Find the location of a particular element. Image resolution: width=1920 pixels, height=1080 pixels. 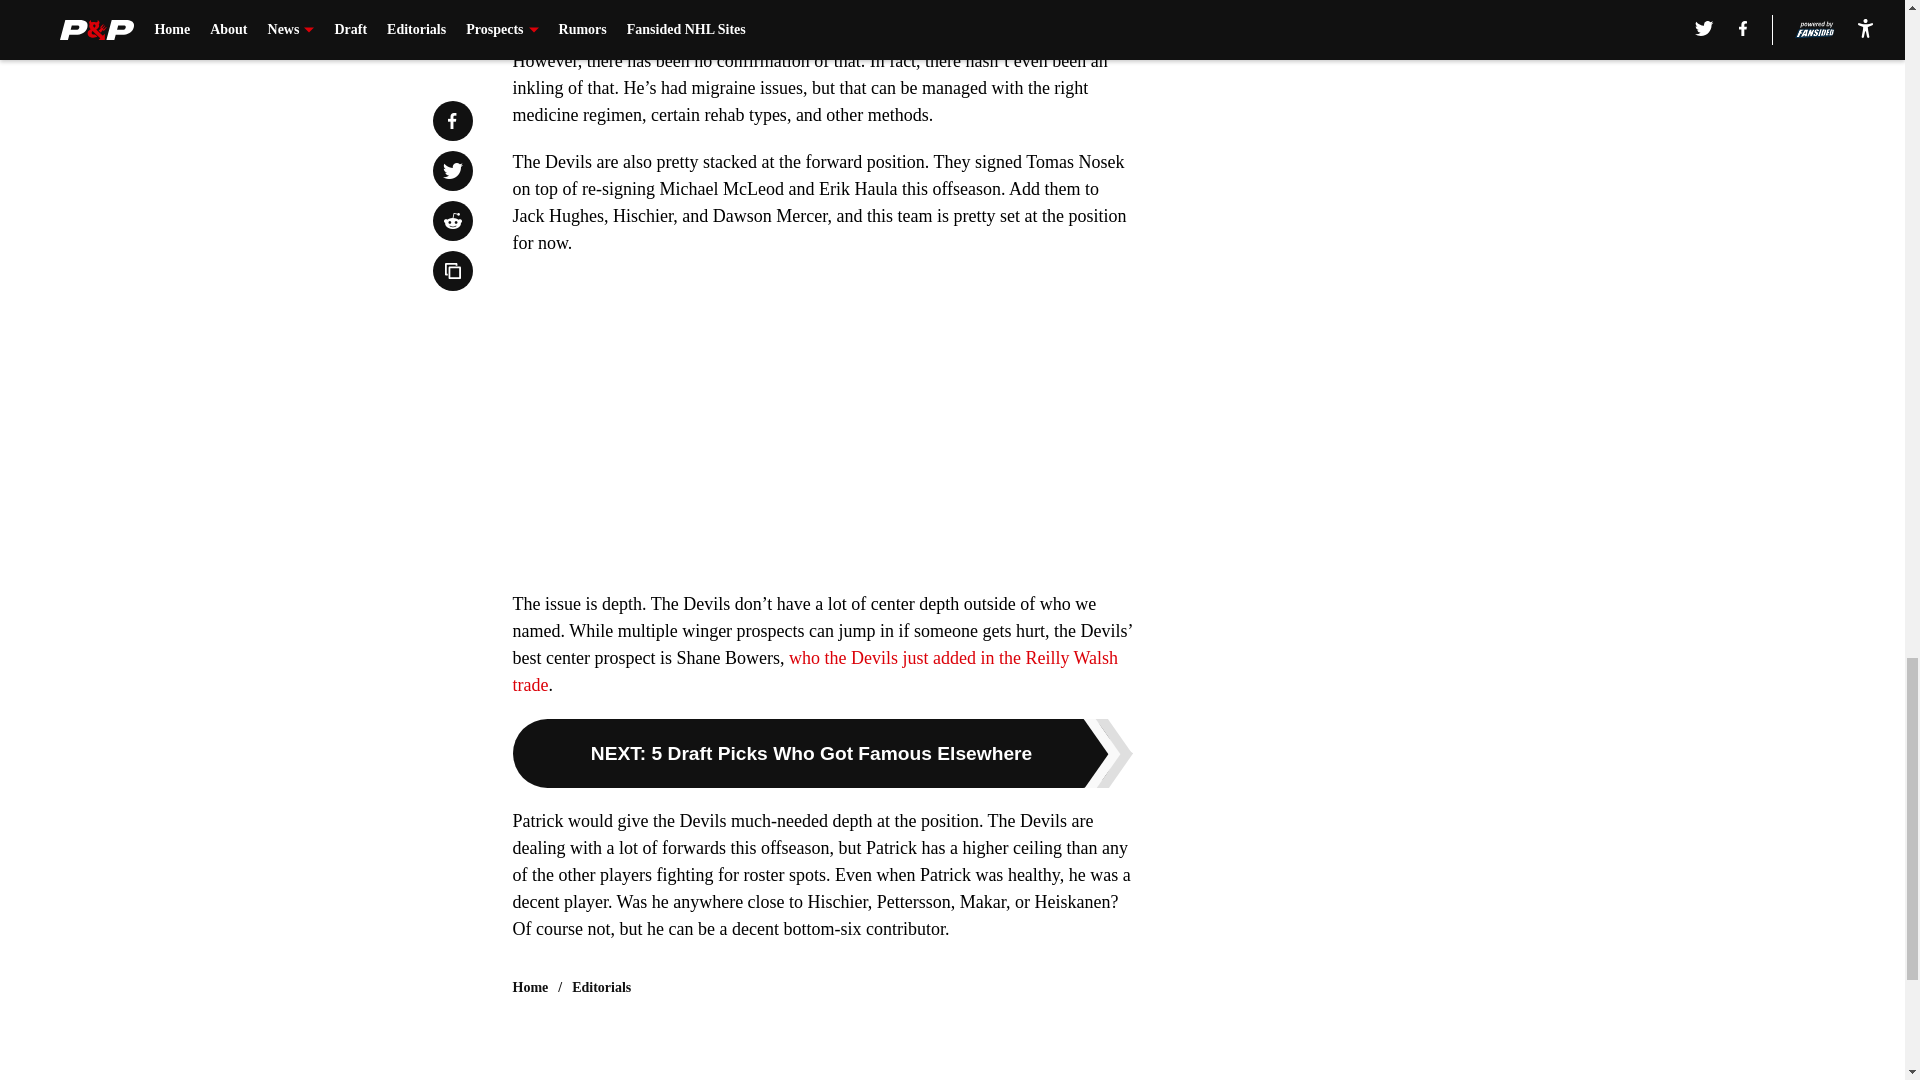

Editorials is located at coordinates (602, 988).